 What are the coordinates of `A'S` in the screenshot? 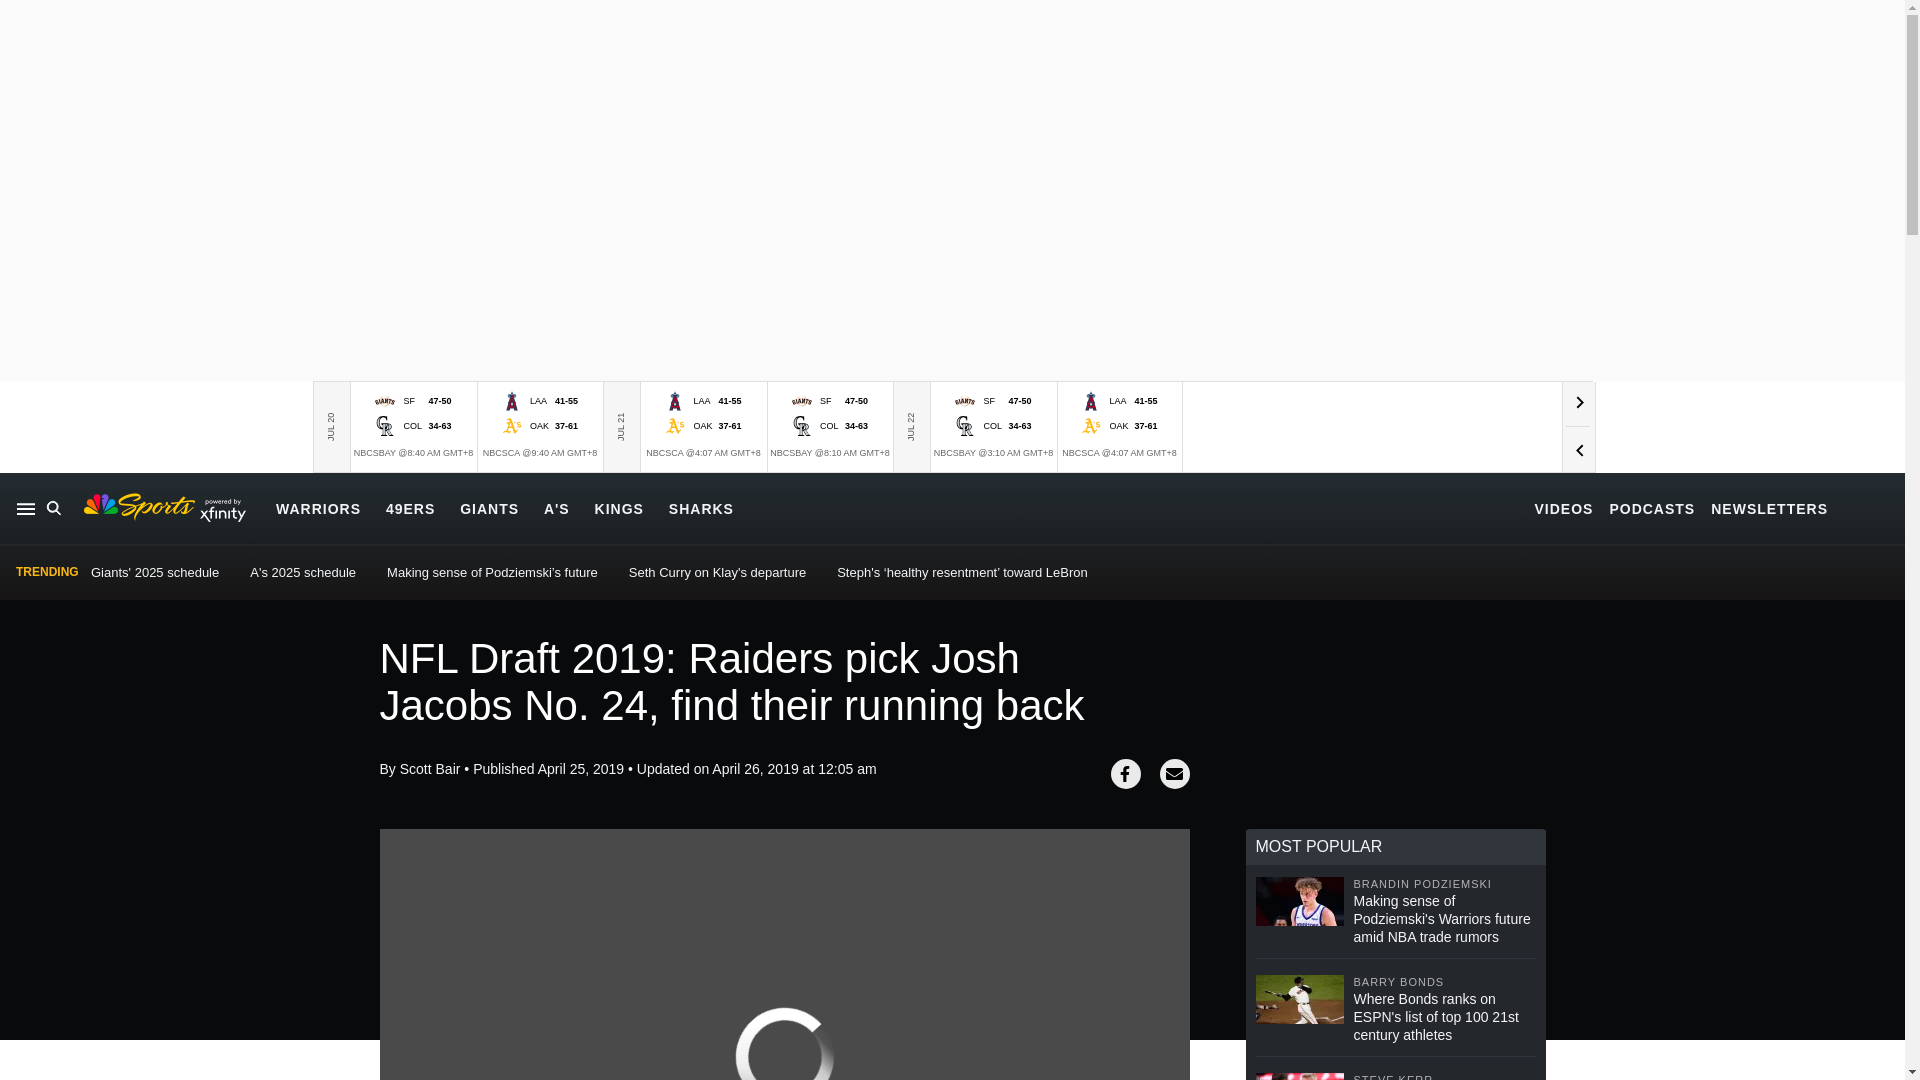 It's located at (556, 508).